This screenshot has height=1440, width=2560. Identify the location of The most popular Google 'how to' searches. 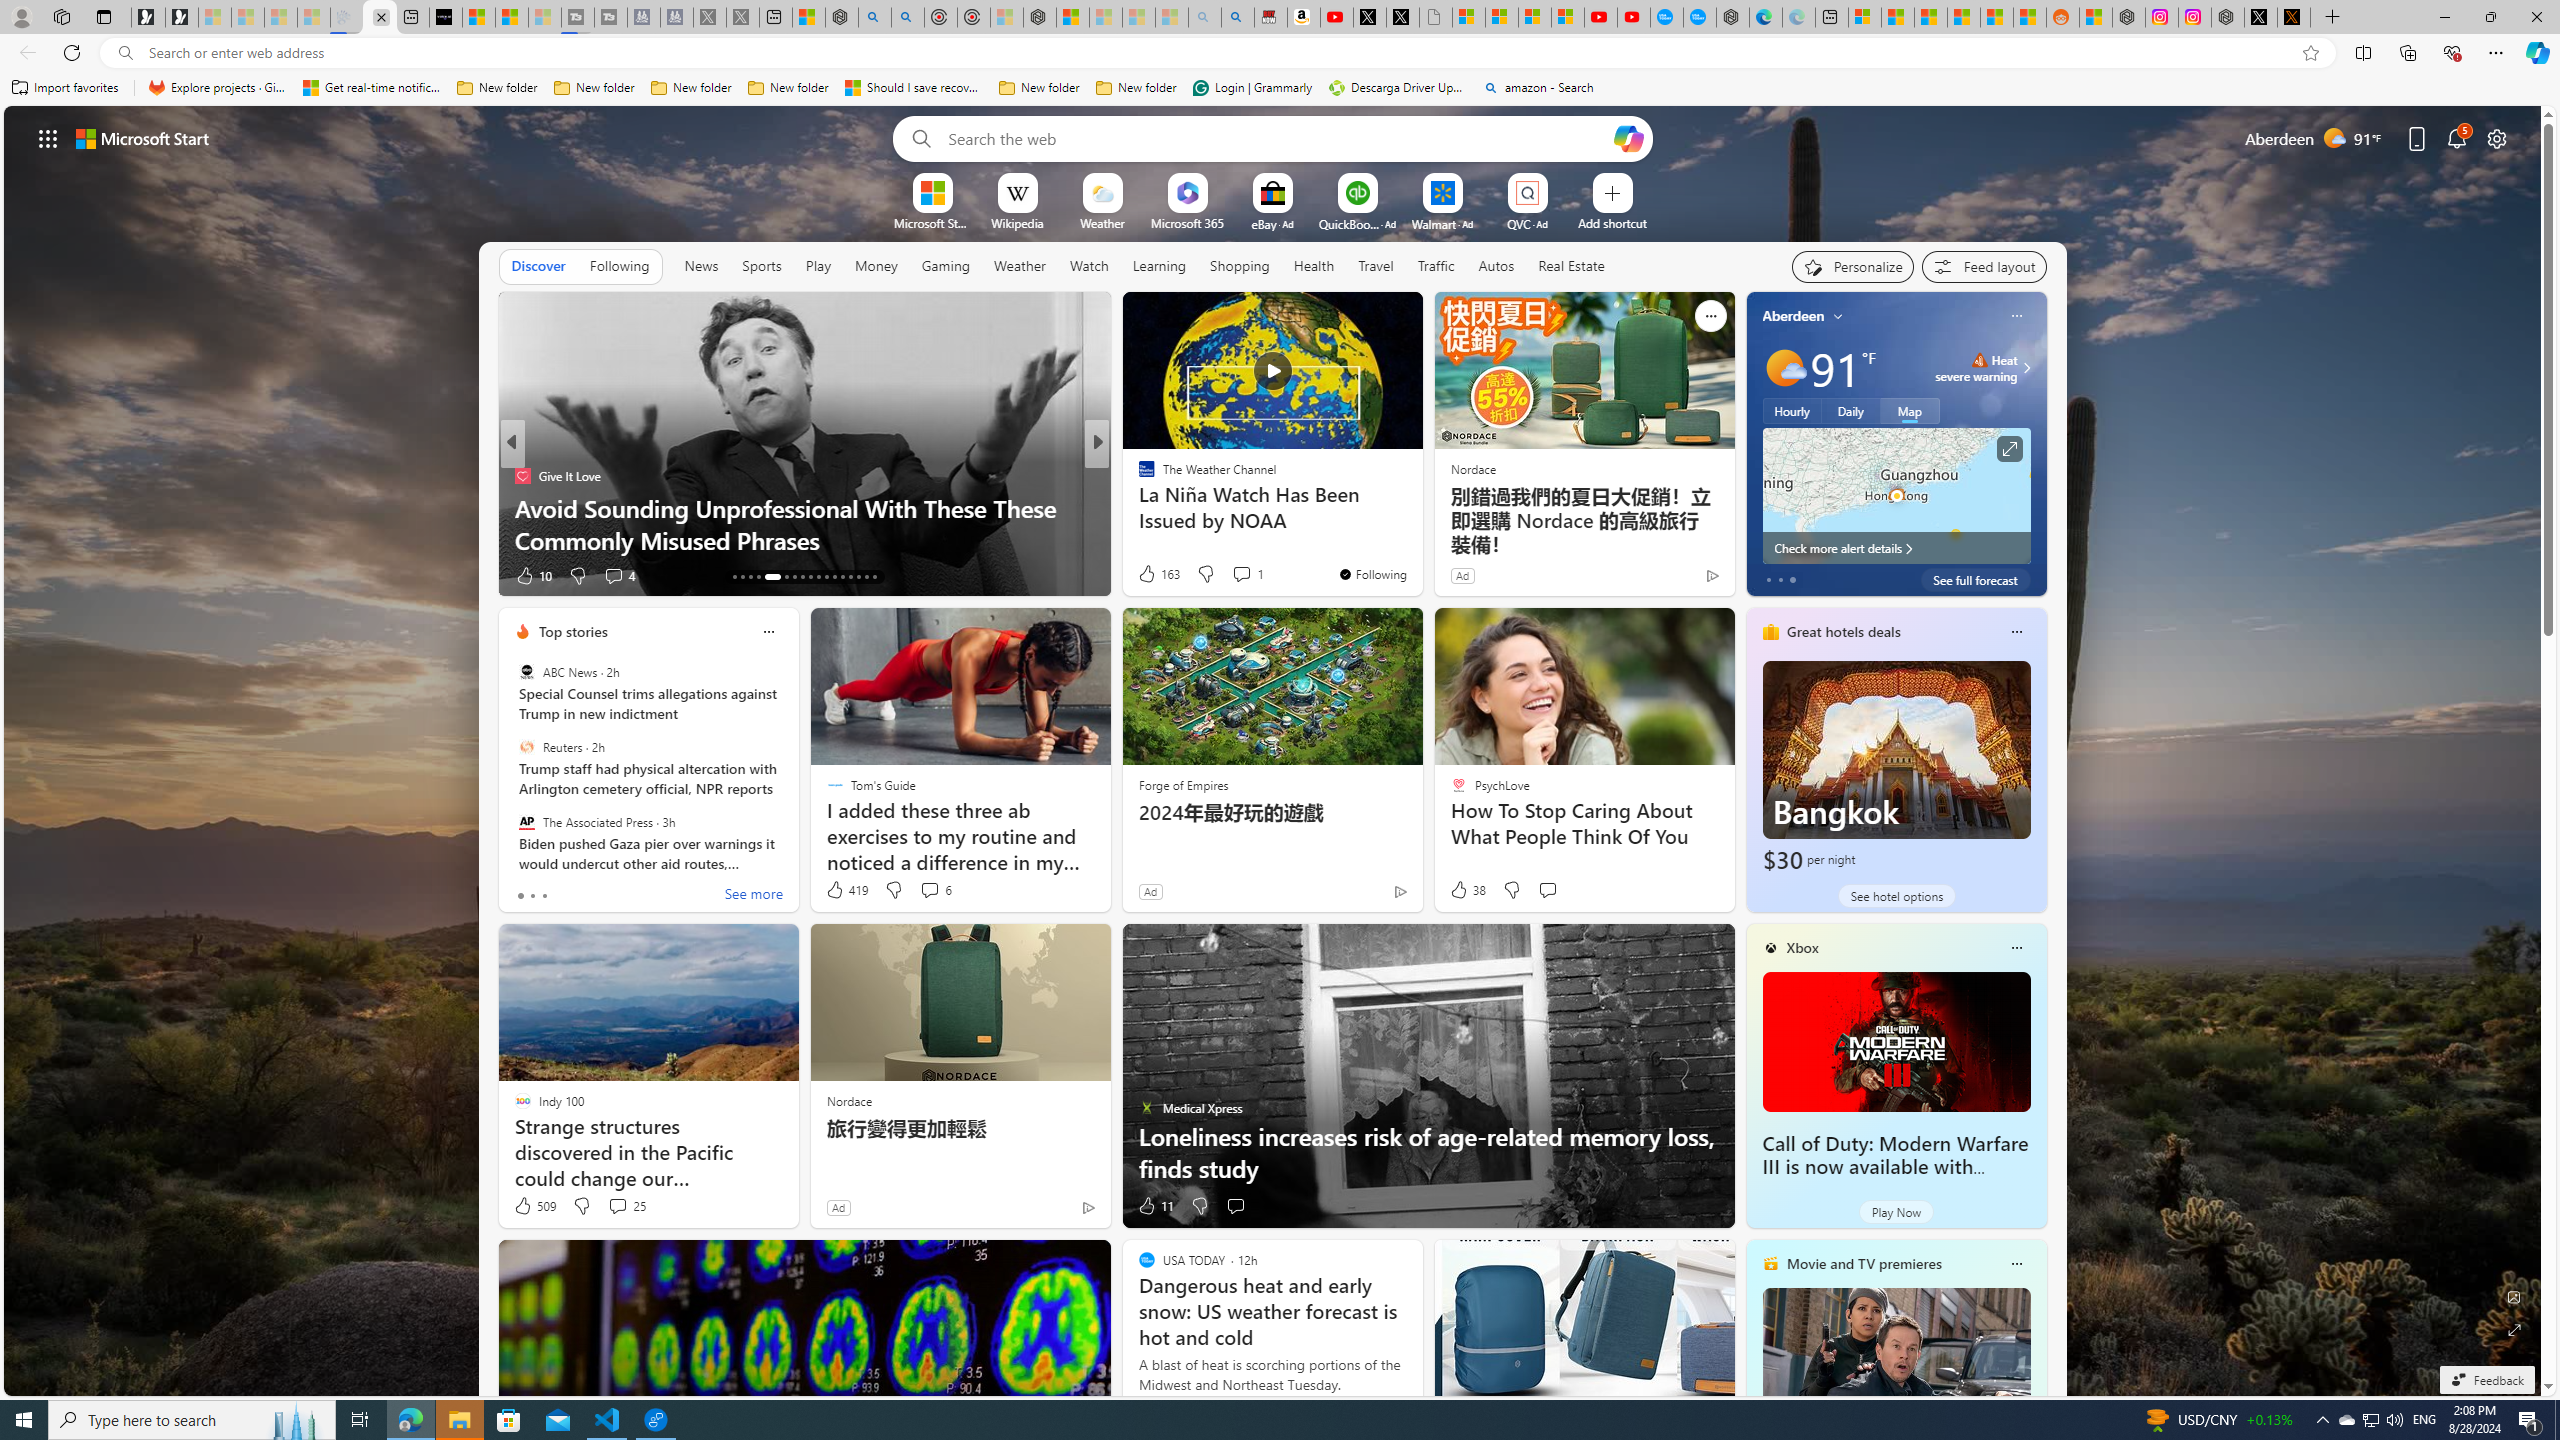
(1700, 17).